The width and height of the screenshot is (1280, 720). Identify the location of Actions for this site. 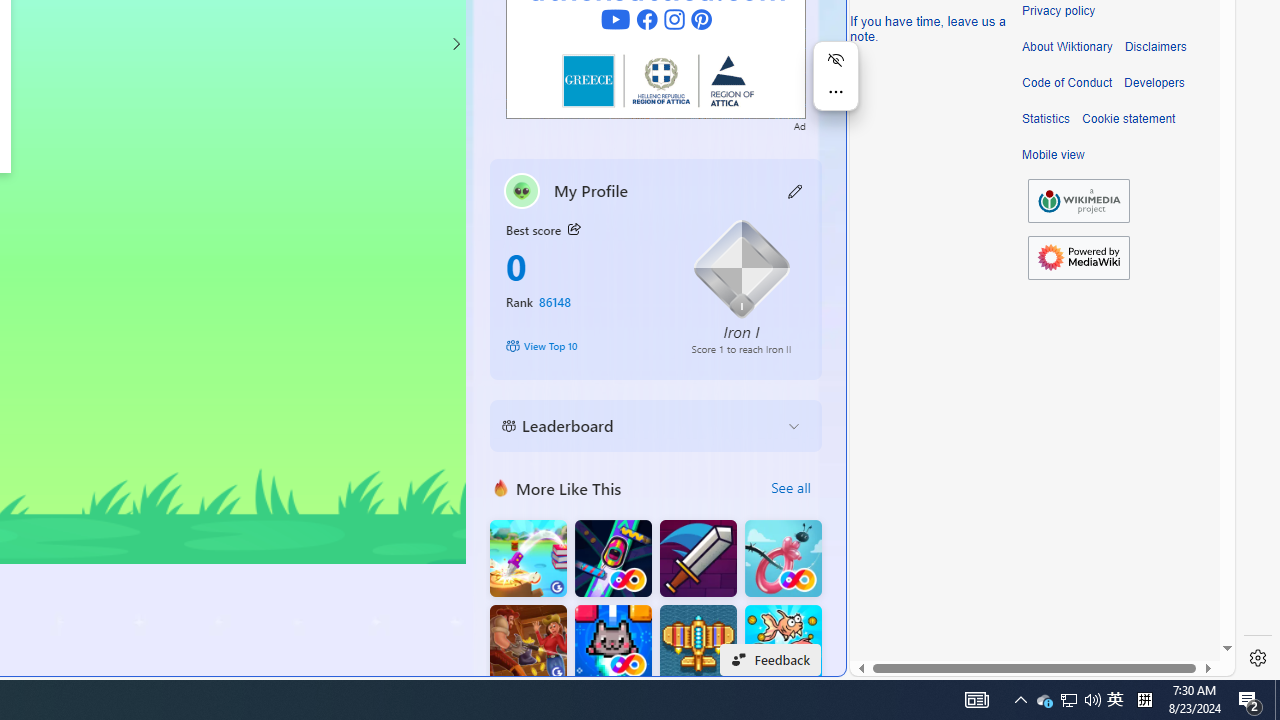
(1130, 306).